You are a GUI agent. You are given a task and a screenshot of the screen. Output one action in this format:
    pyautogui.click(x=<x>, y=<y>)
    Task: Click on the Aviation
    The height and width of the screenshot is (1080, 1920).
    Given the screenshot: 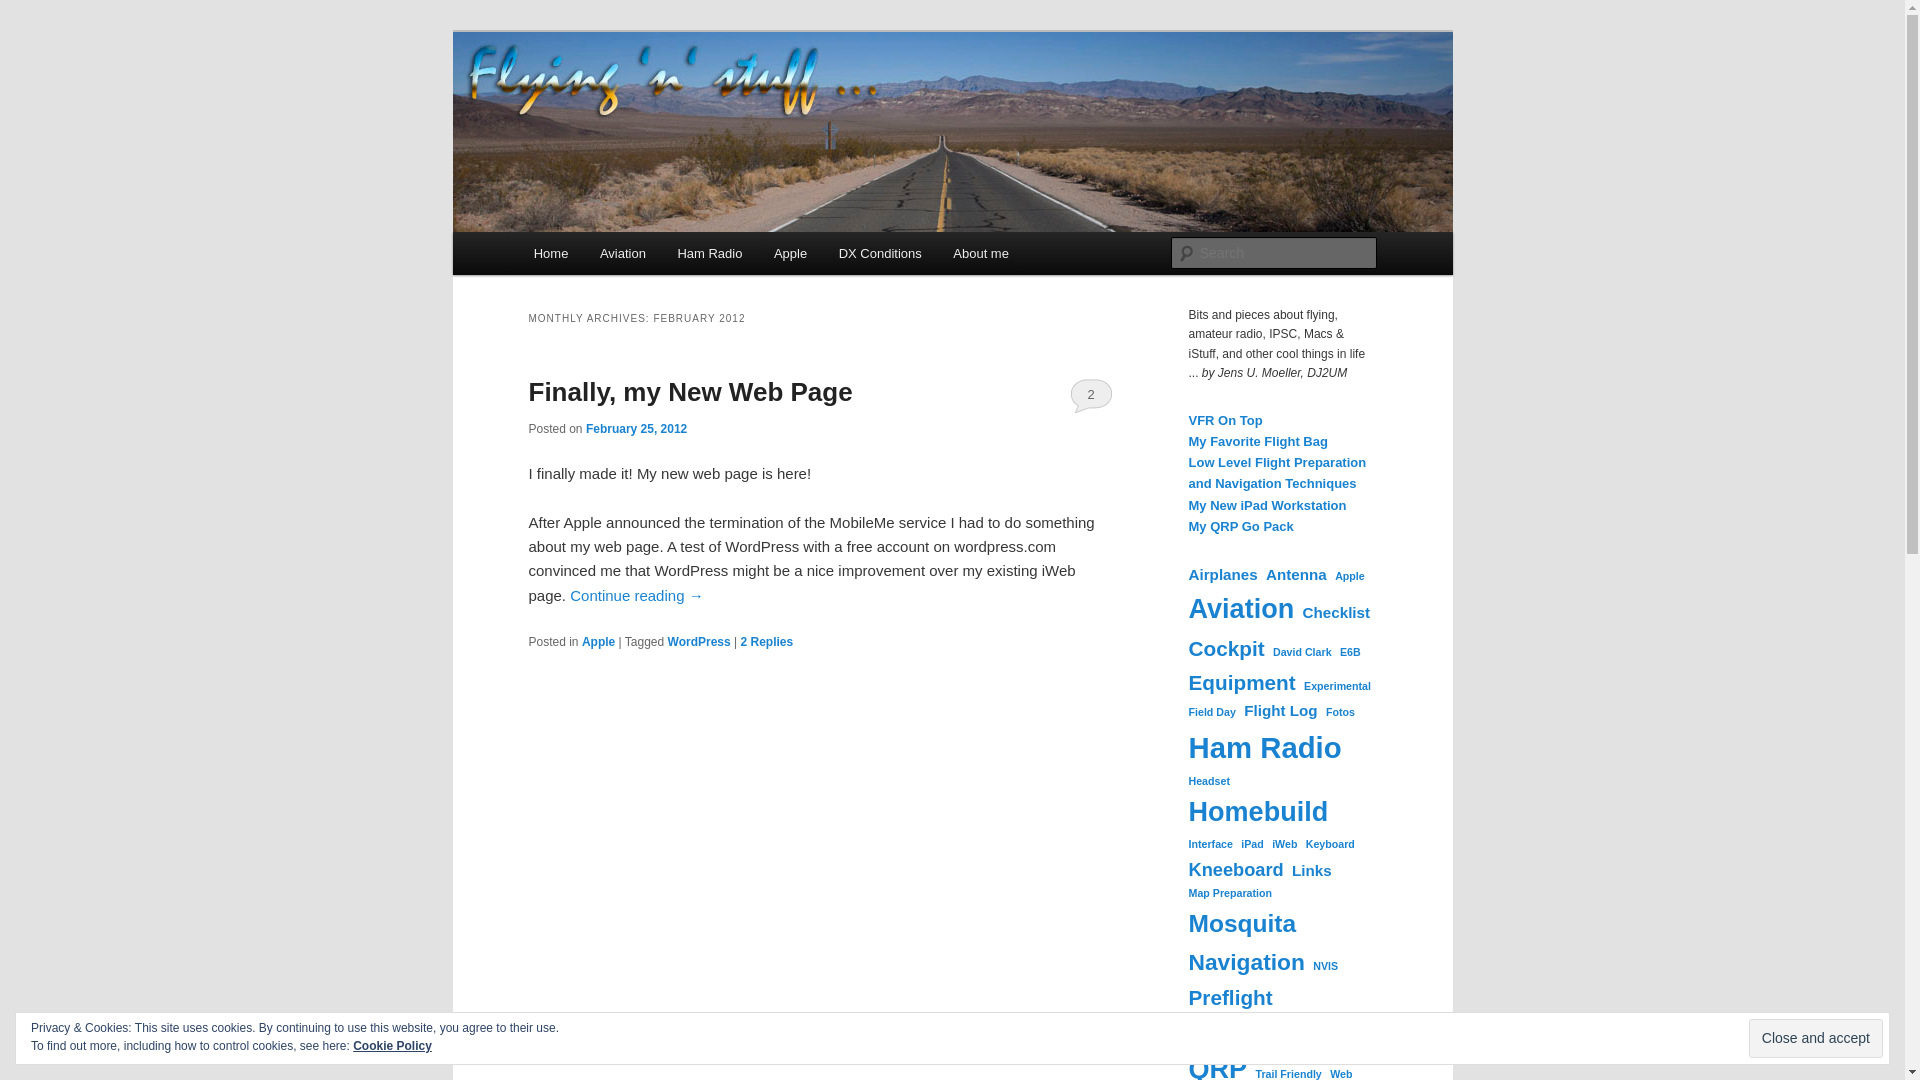 What is the action you would take?
    pyautogui.click(x=622, y=254)
    